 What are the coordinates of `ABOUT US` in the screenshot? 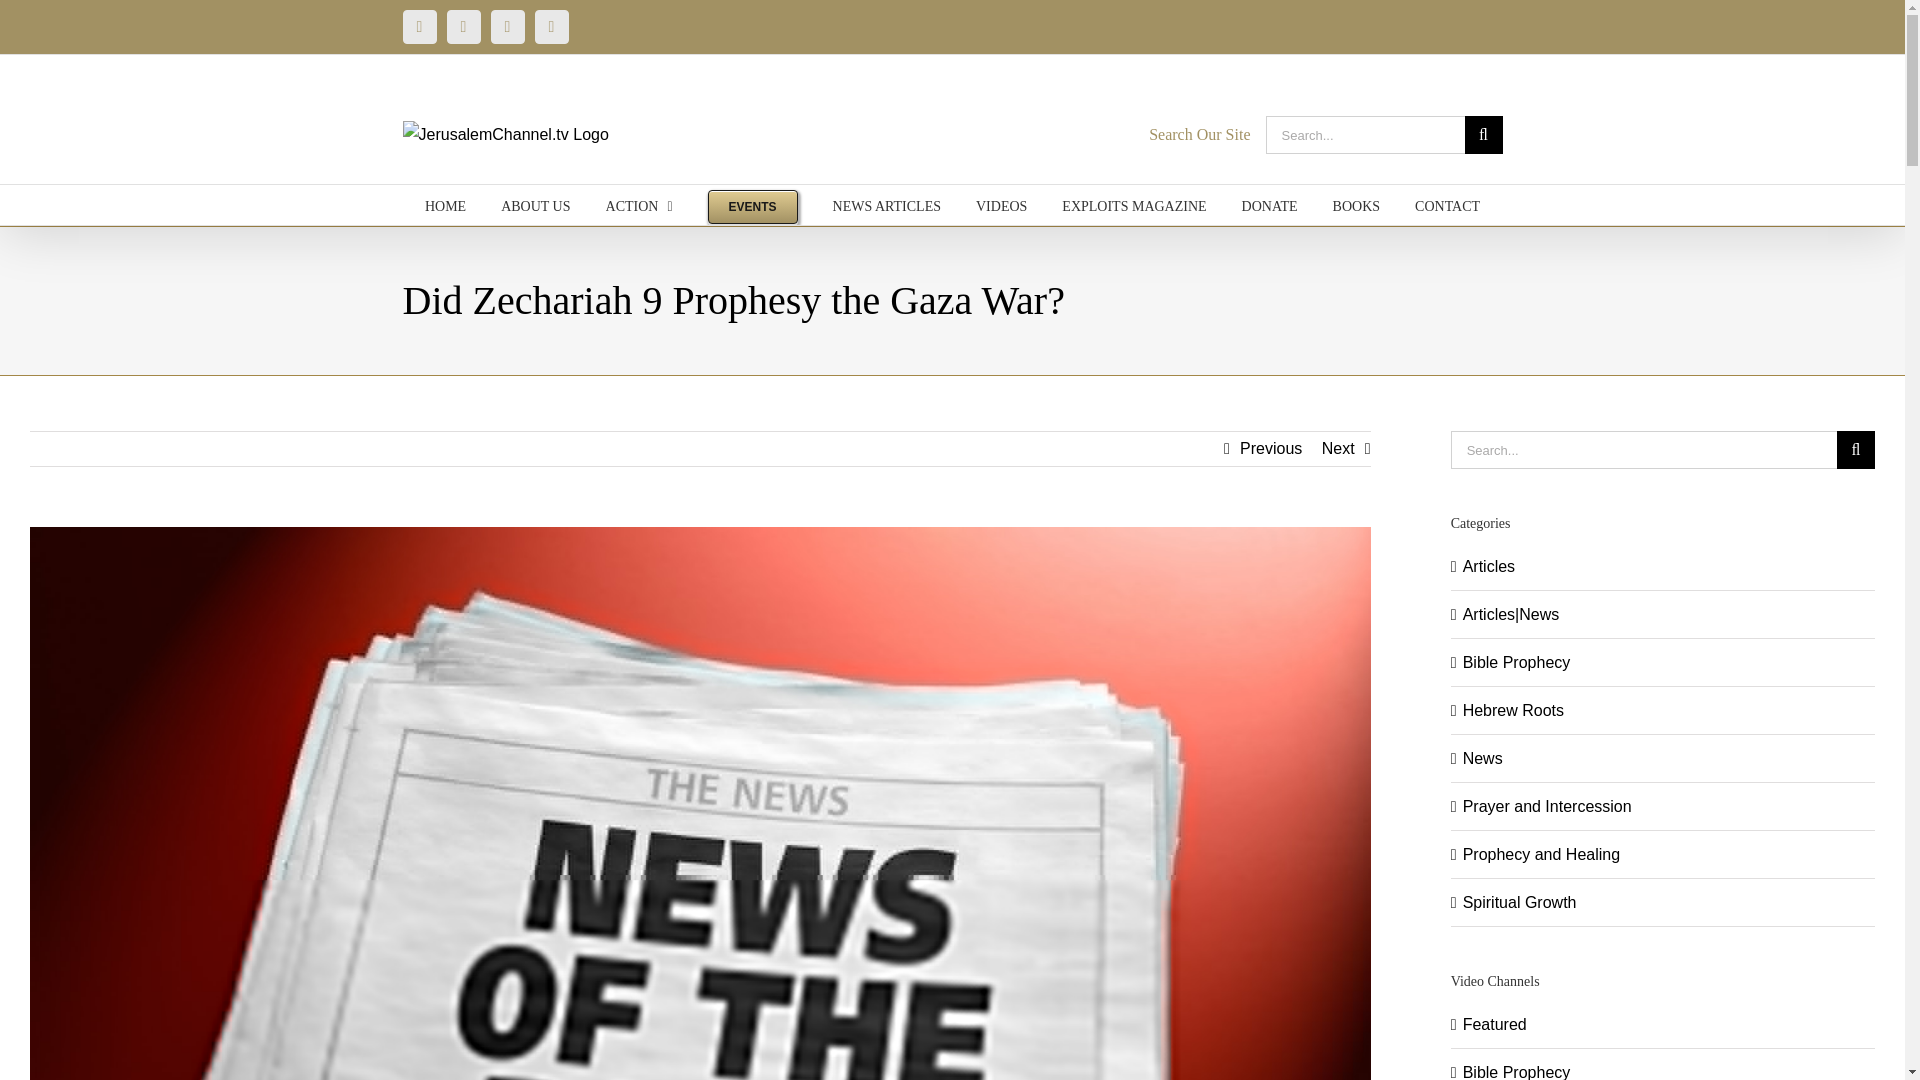 It's located at (536, 204).